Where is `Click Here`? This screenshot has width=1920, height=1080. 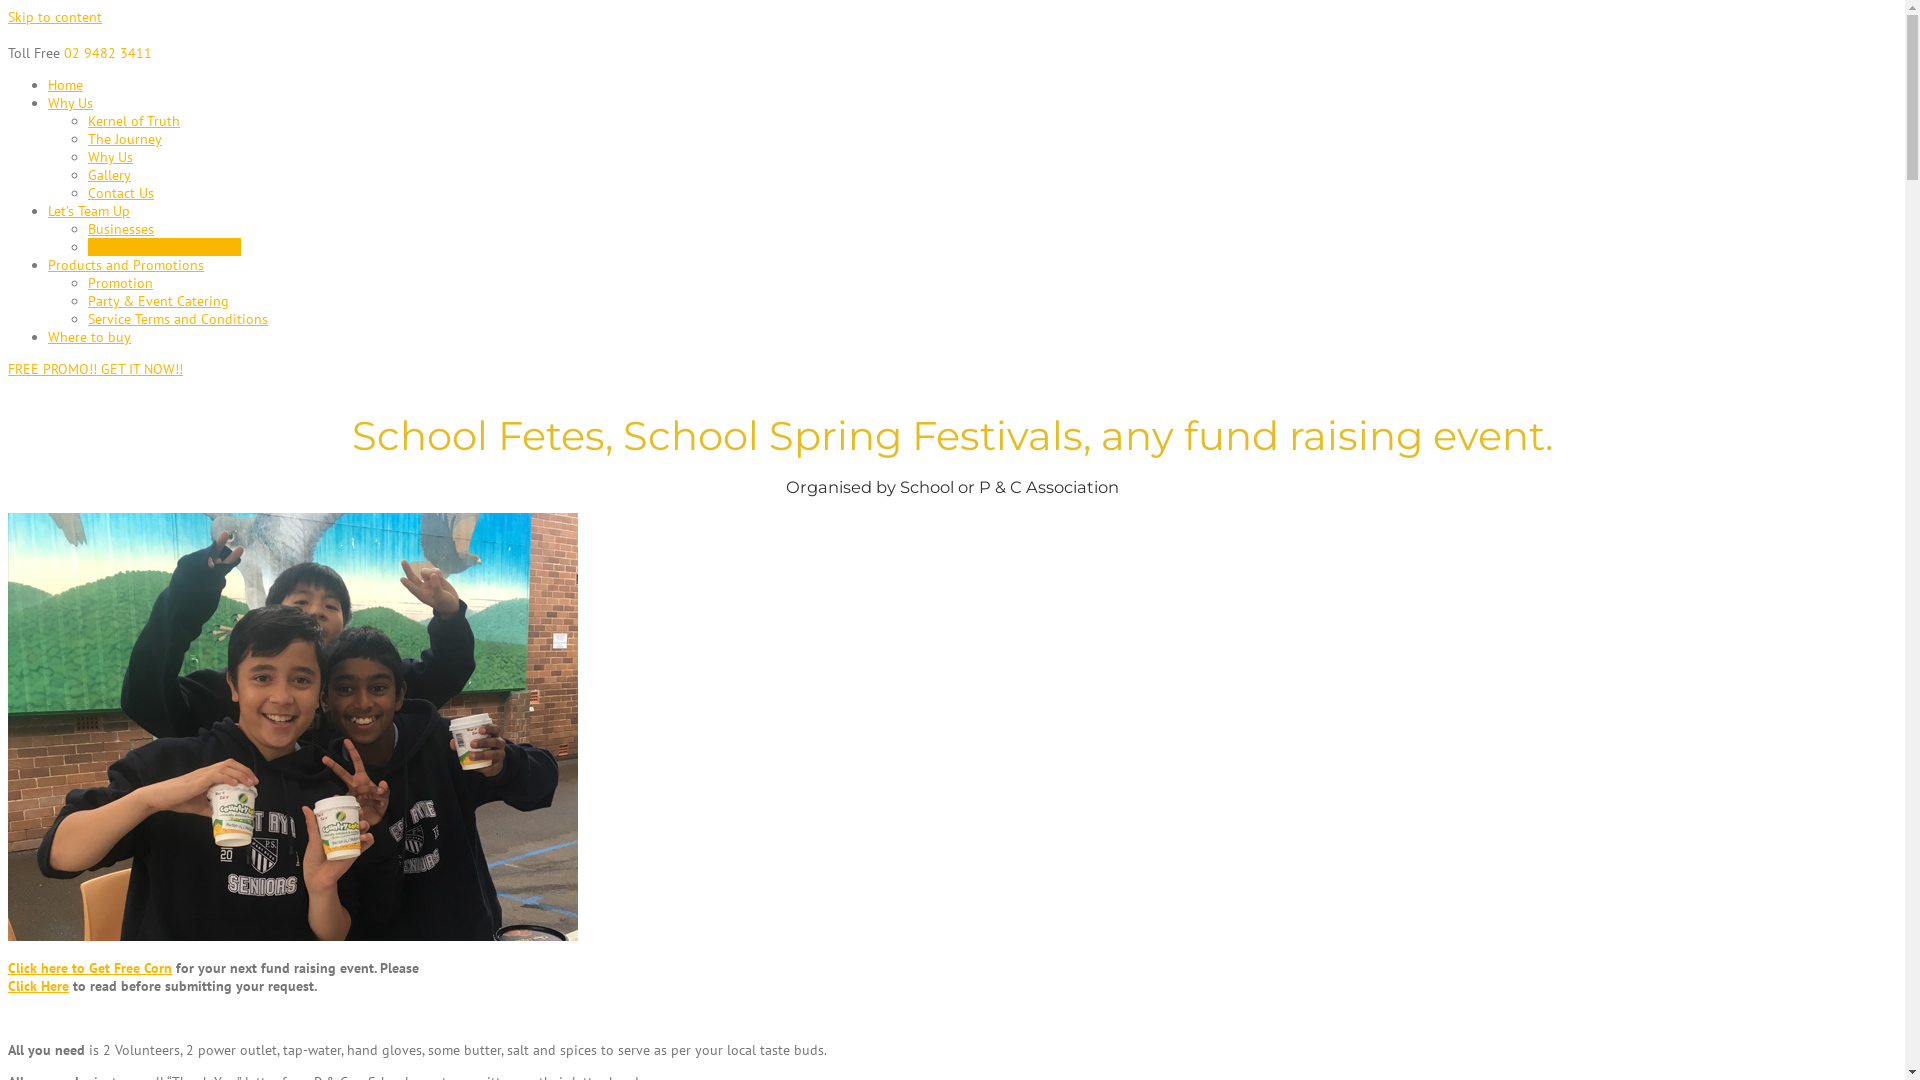 Click Here is located at coordinates (38, 986).